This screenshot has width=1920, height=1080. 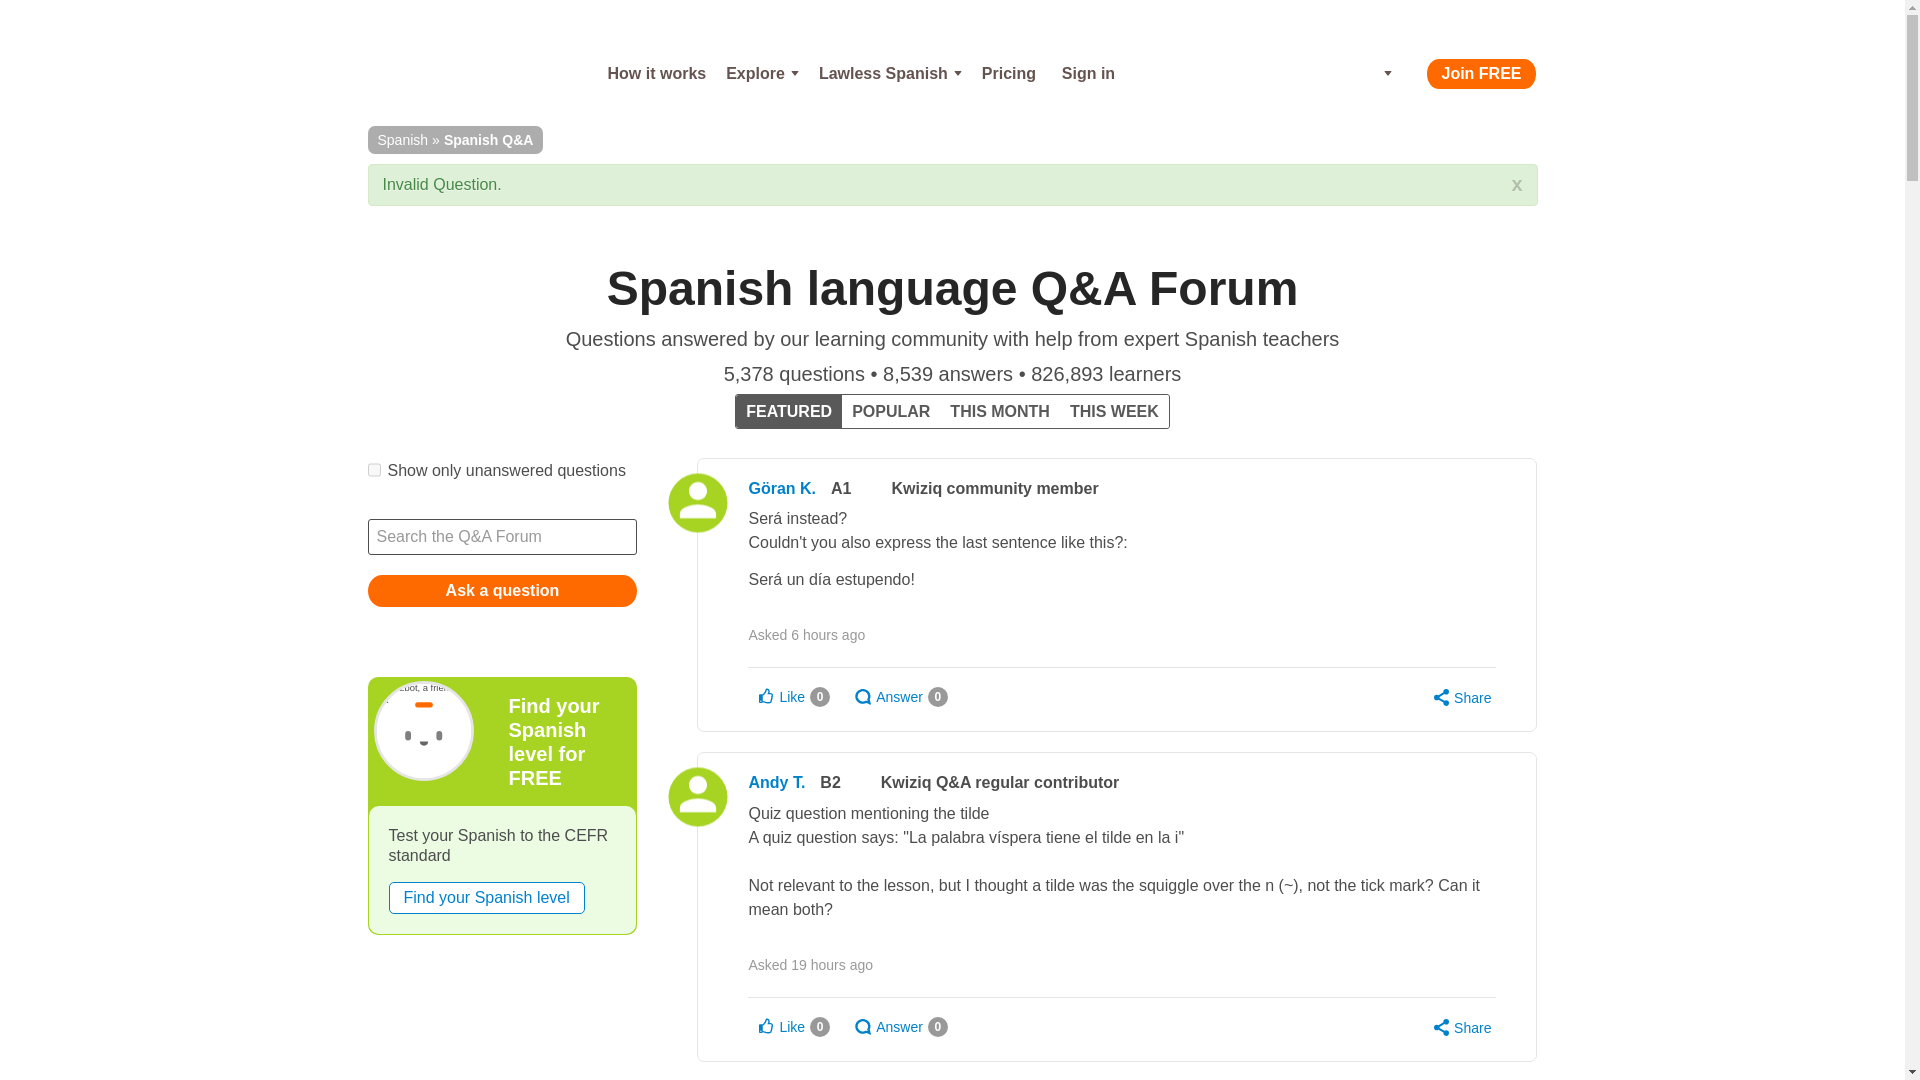 What do you see at coordinates (890, 74) in the screenshot?
I see `Lawless Spanish` at bounding box center [890, 74].